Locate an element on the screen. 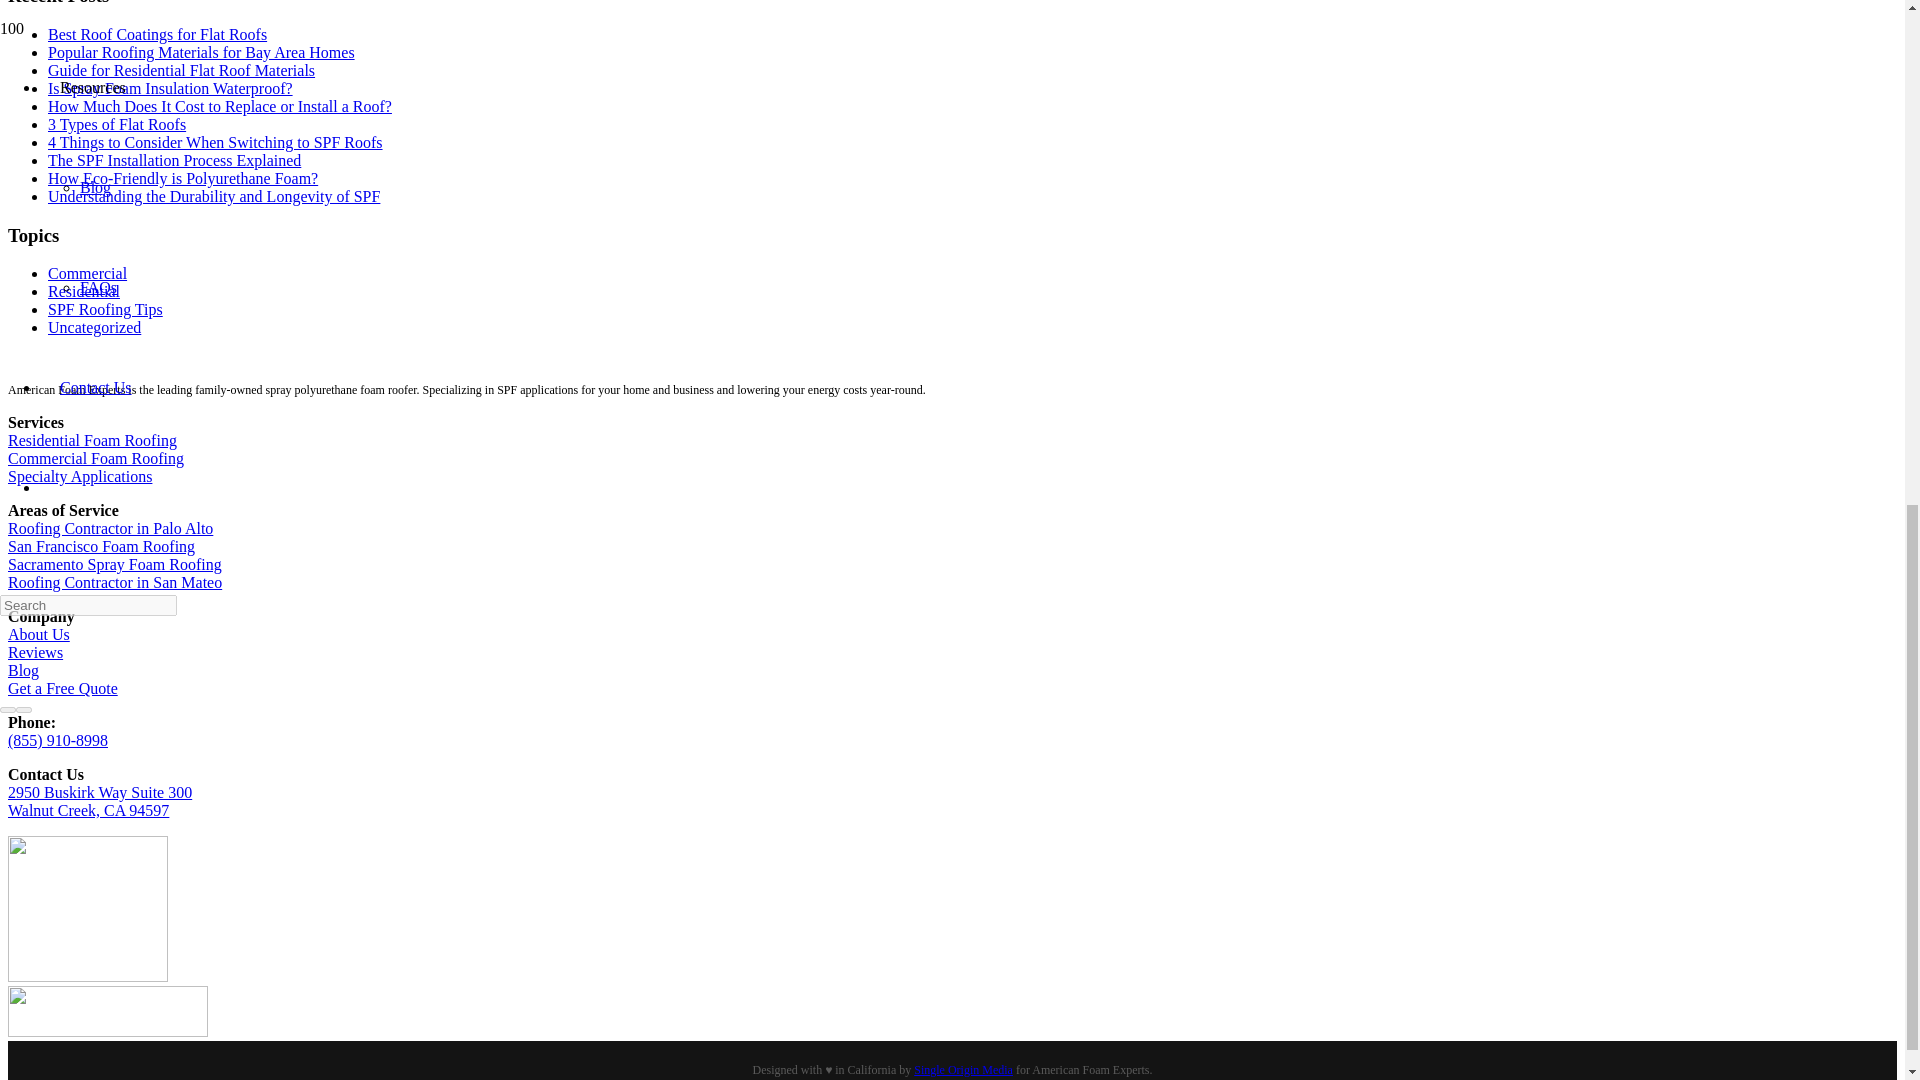 This screenshot has height=1080, width=1920. Sacramento Spray Foam Roofing is located at coordinates (114, 564).